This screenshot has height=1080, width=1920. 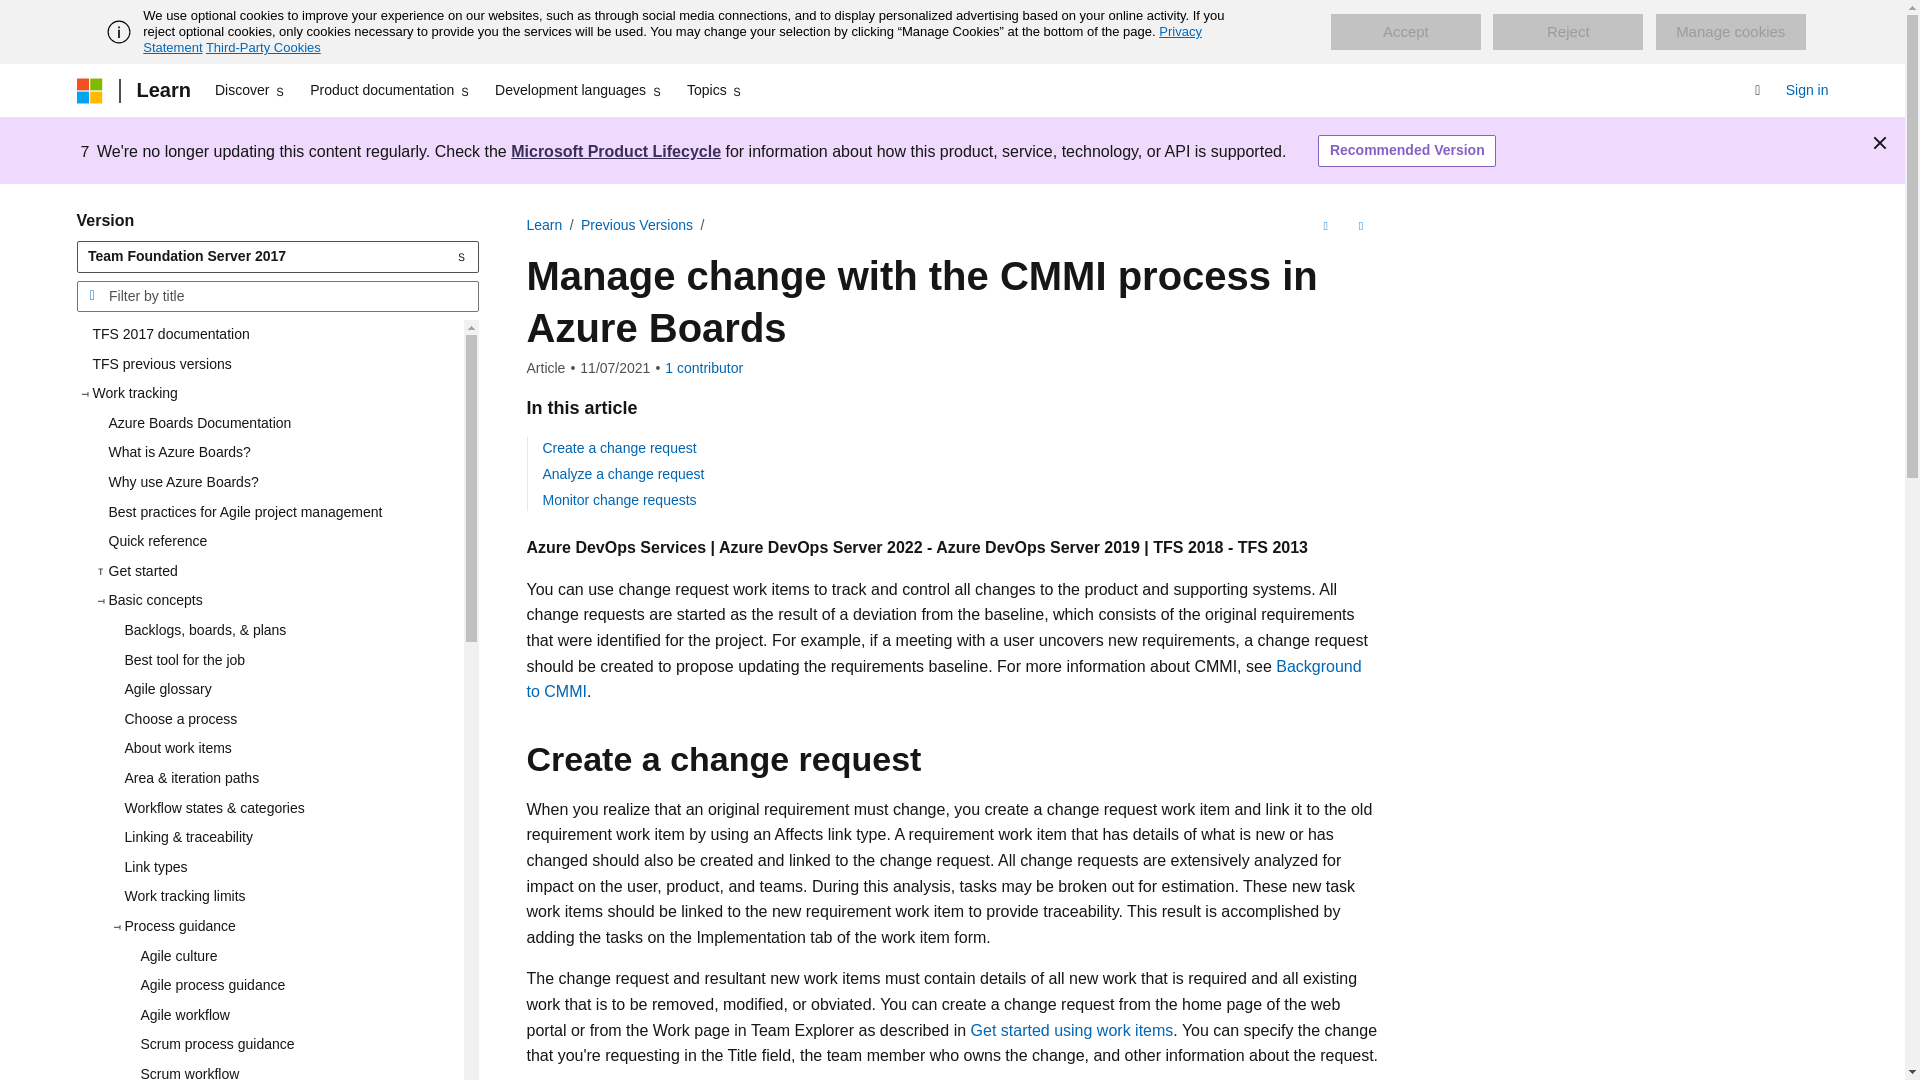 I want to click on Learn, so click(x=162, y=90).